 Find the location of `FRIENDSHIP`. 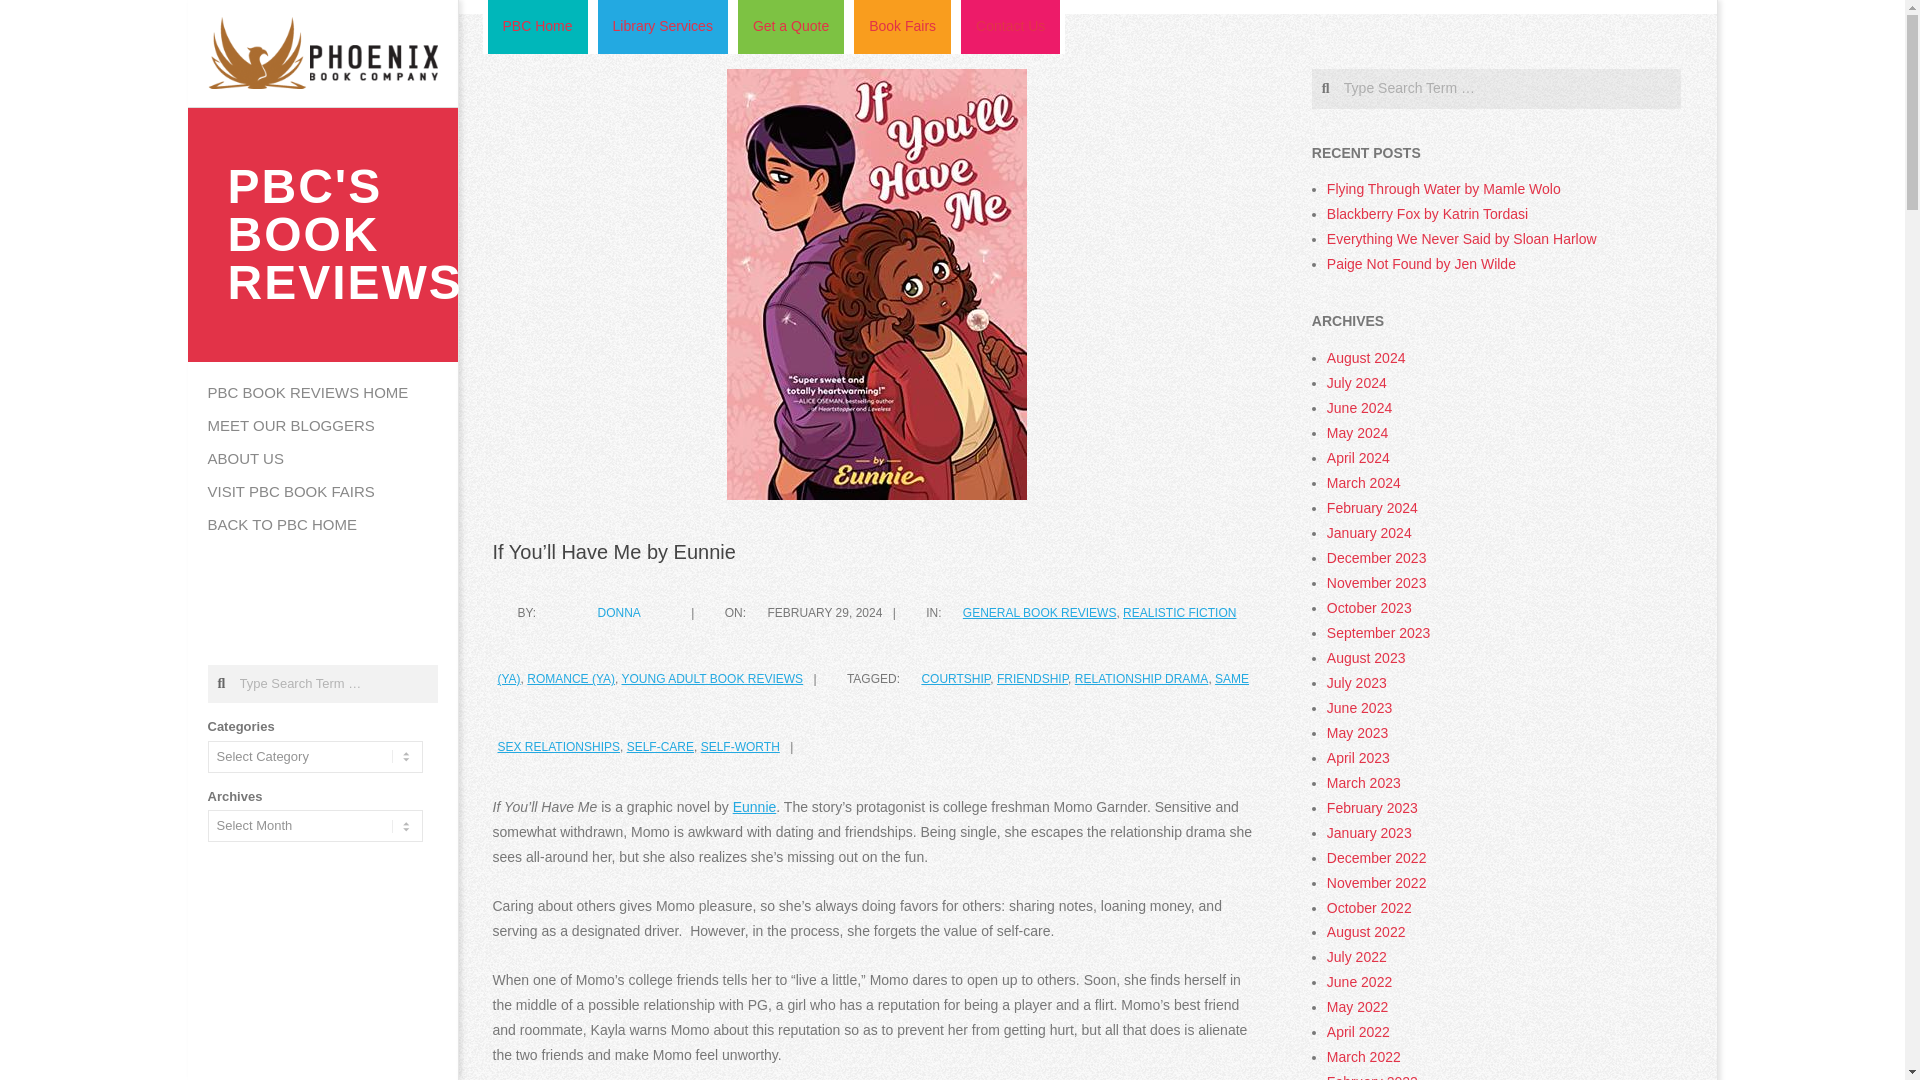

FRIENDSHIP is located at coordinates (1032, 678).